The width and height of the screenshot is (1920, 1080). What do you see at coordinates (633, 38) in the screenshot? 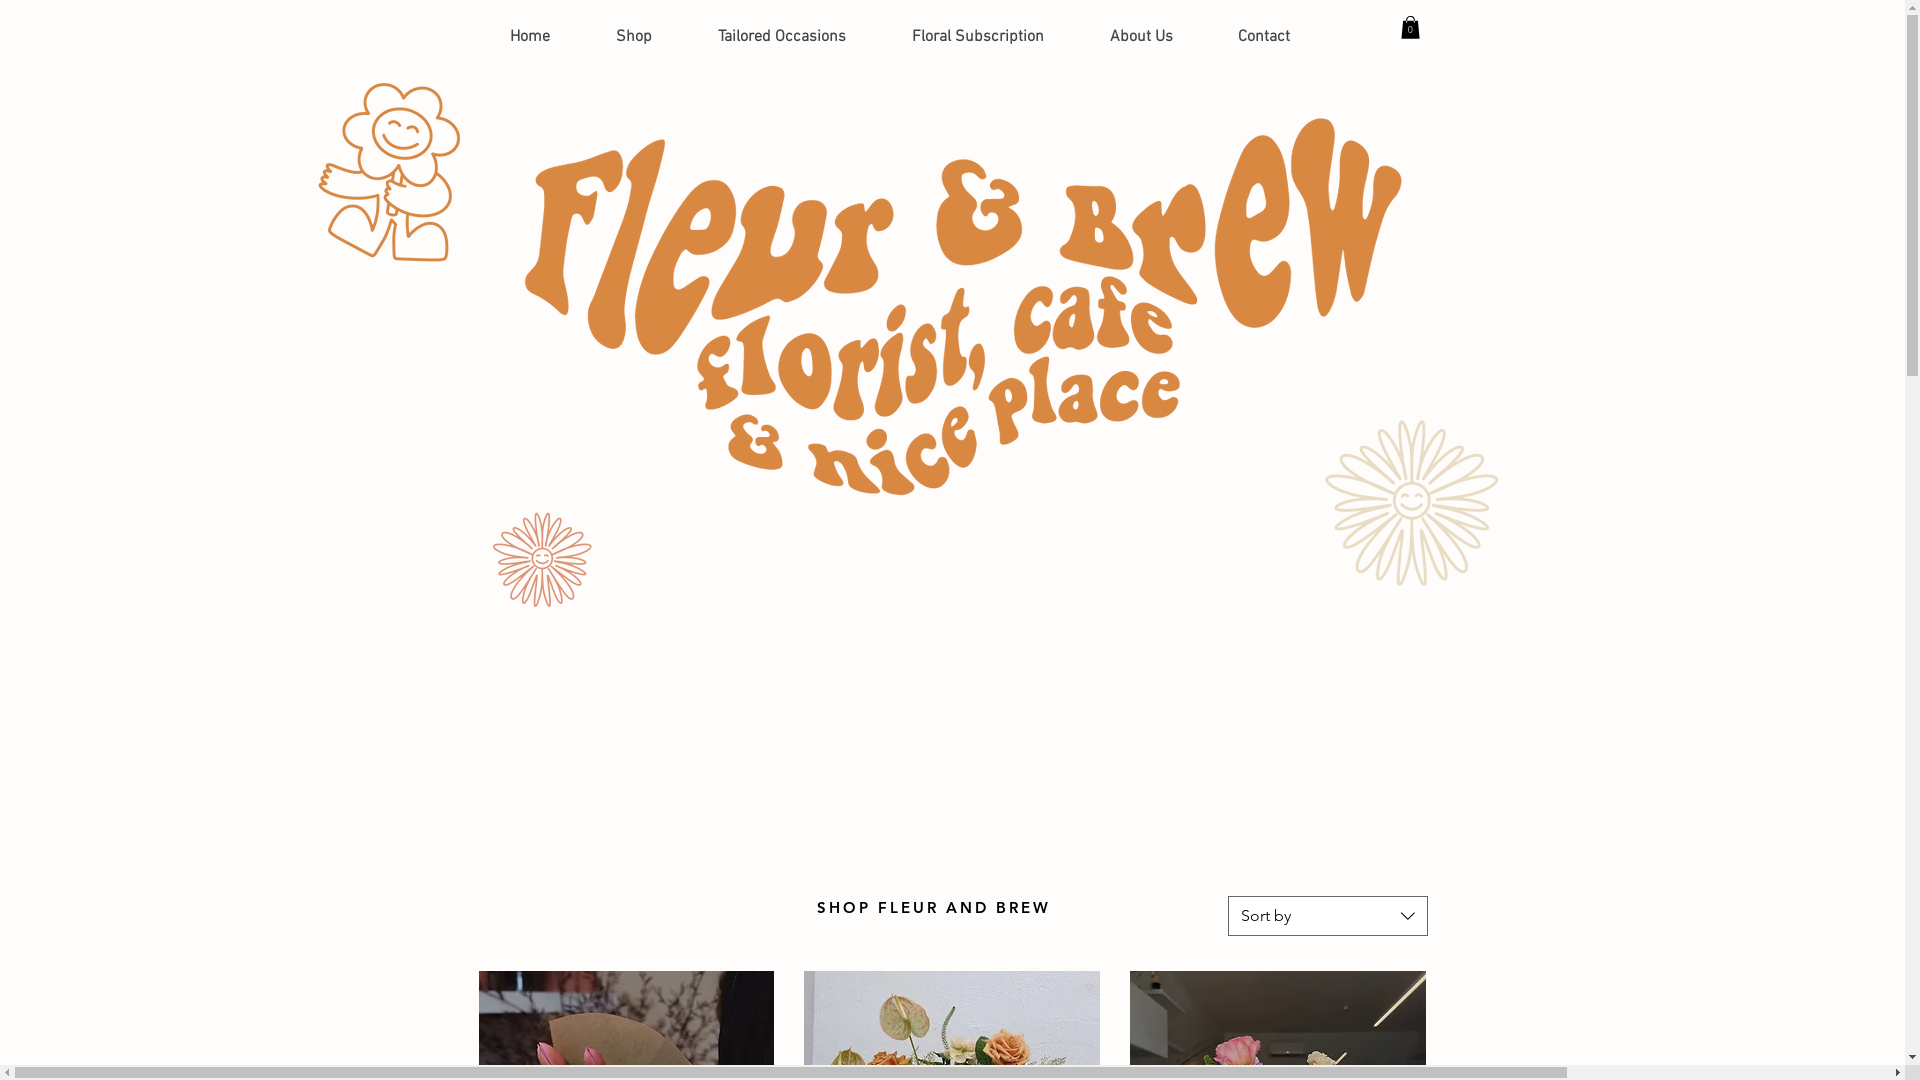
I see `Shop` at bounding box center [633, 38].